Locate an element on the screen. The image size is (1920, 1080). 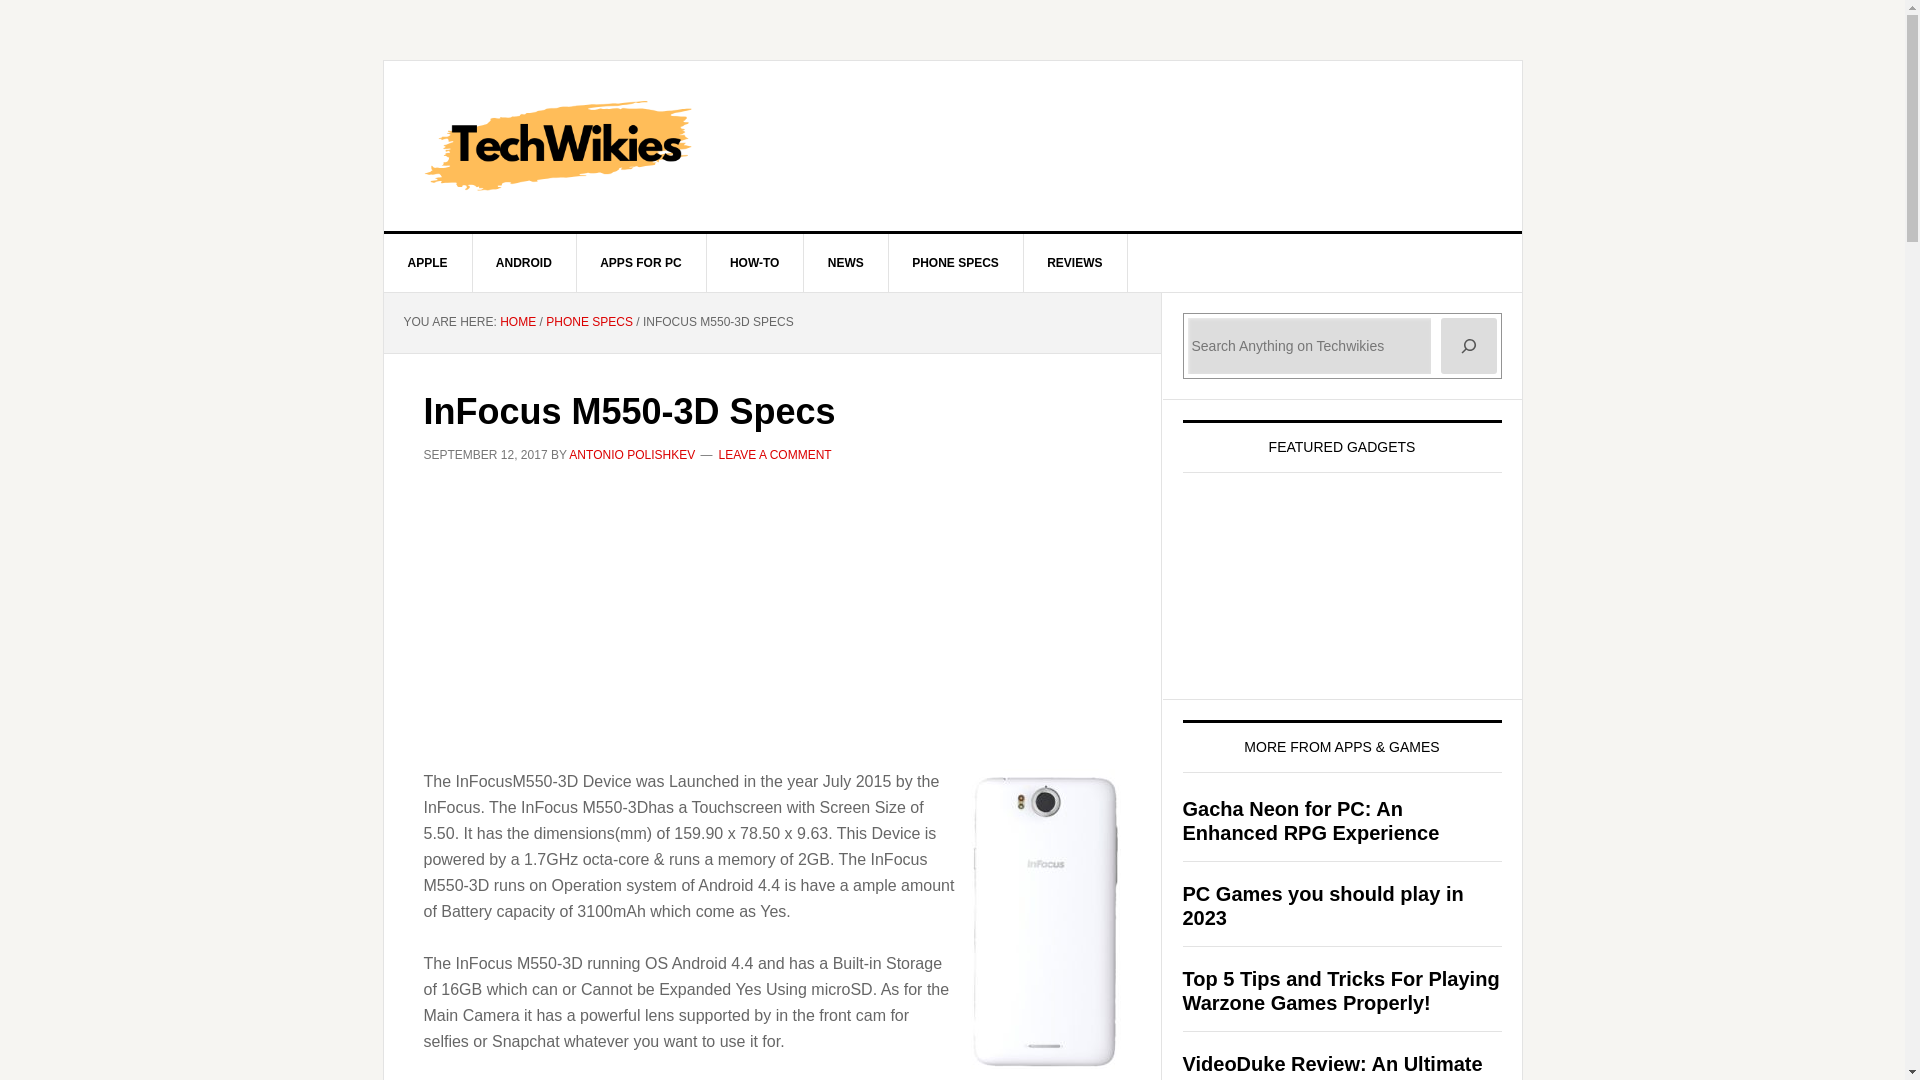
REVIEWS is located at coordinates (1075, 262).